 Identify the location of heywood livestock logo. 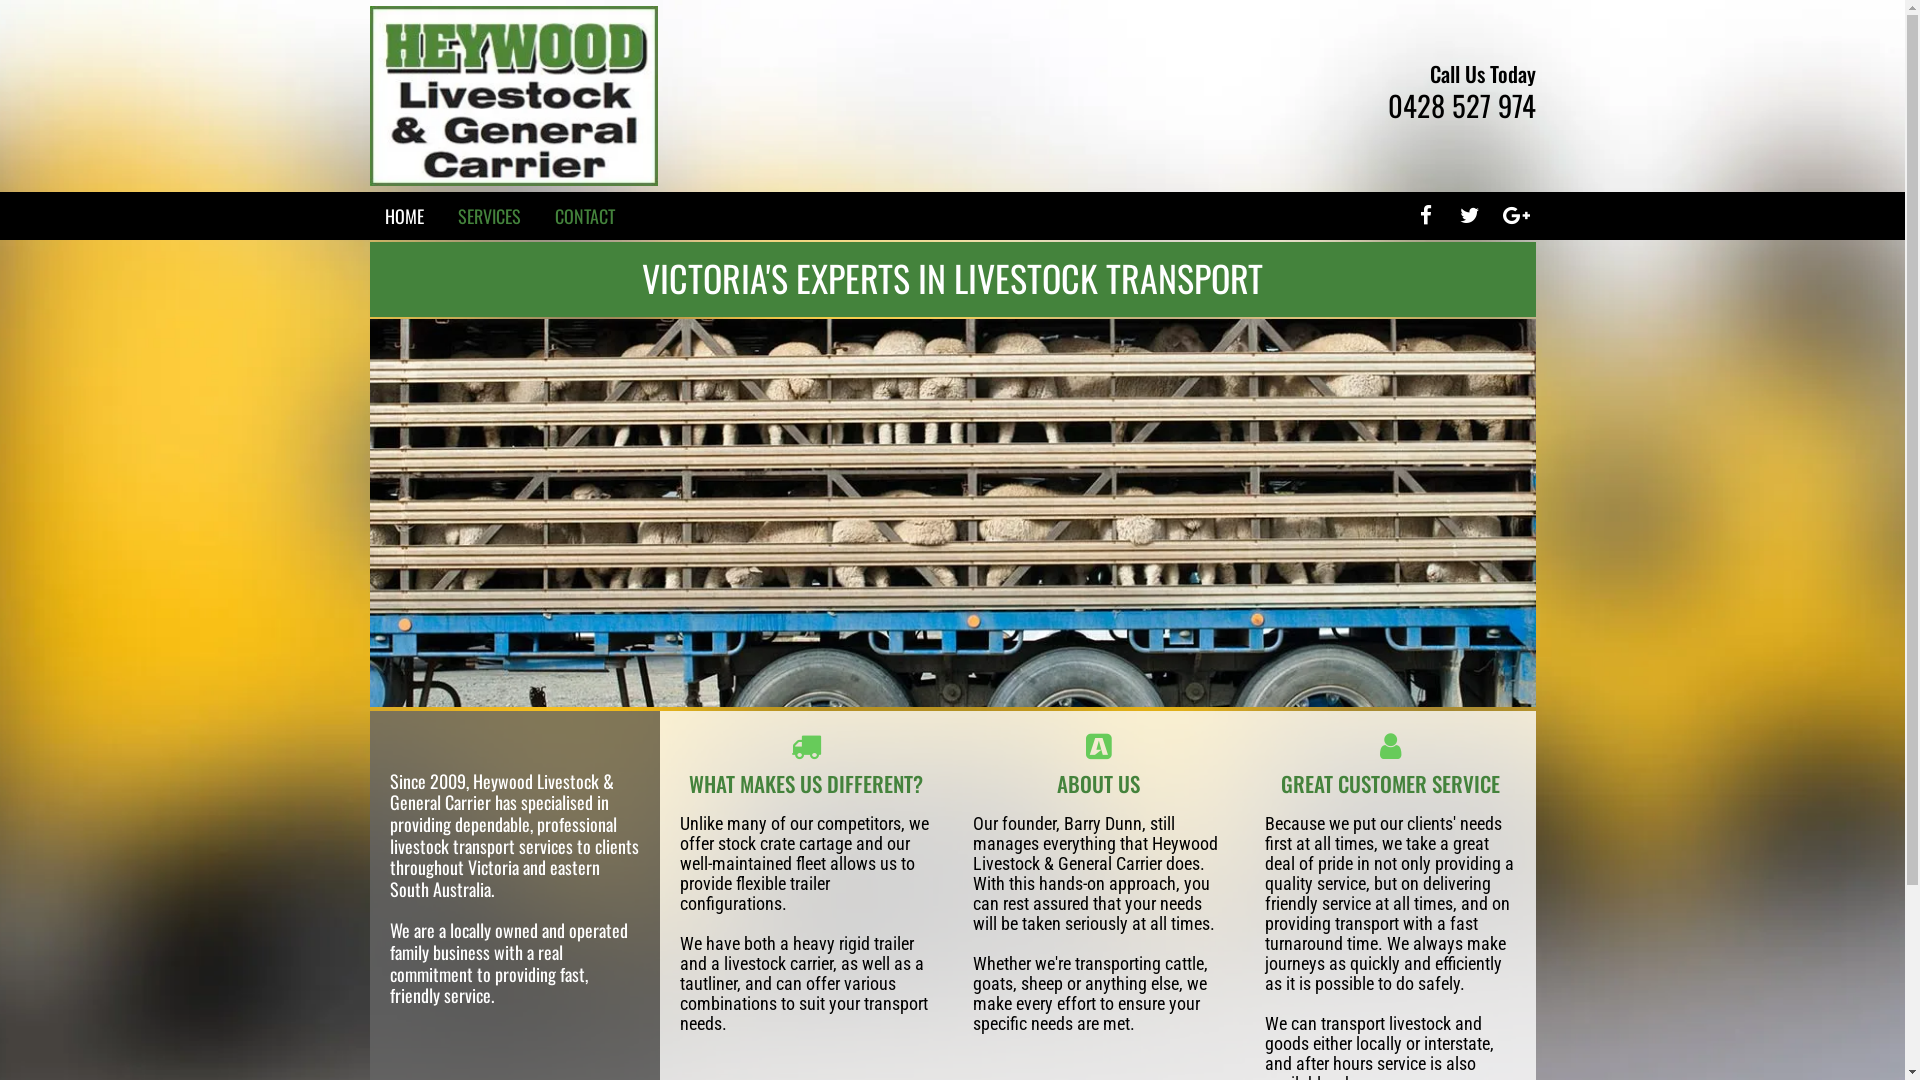
(514, 96).